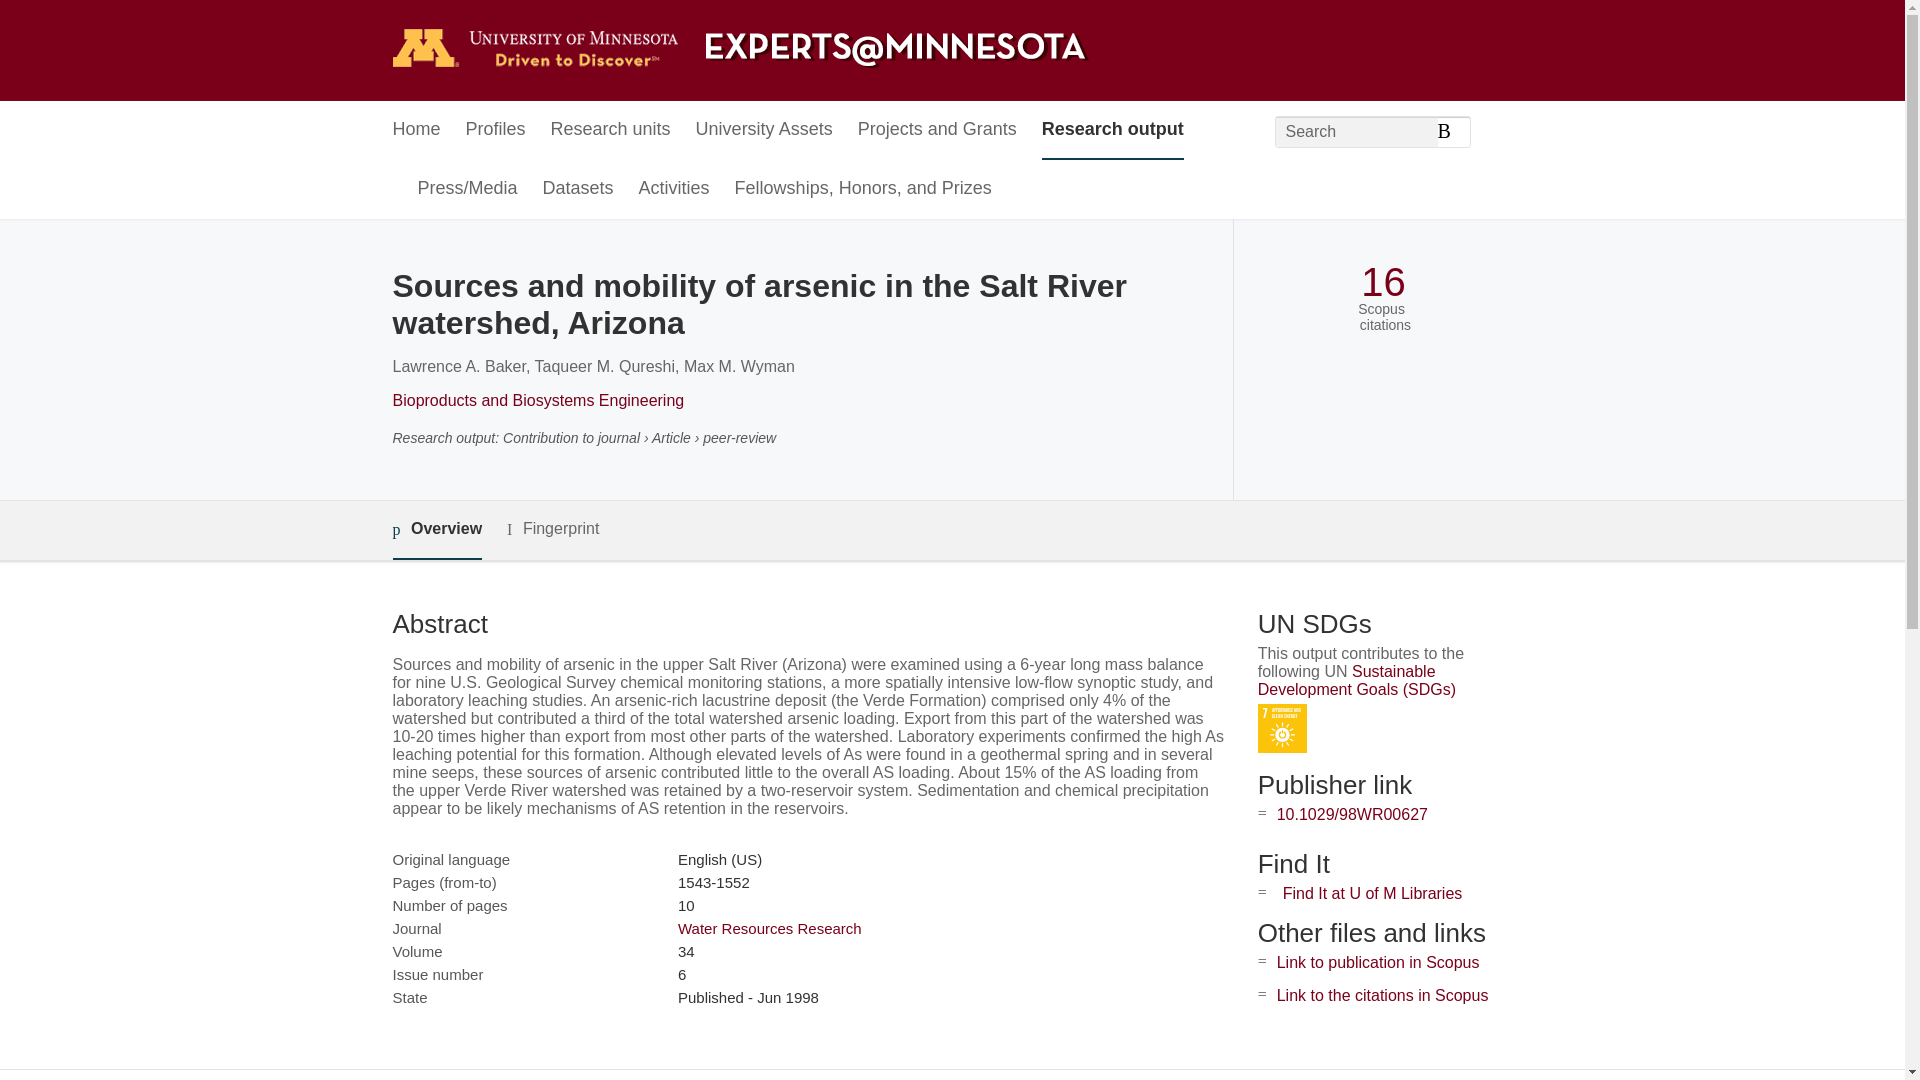 The image size is (1920, 1080). I want to click on Bioproducts and Biosystems Engineering, so click(537, 400).